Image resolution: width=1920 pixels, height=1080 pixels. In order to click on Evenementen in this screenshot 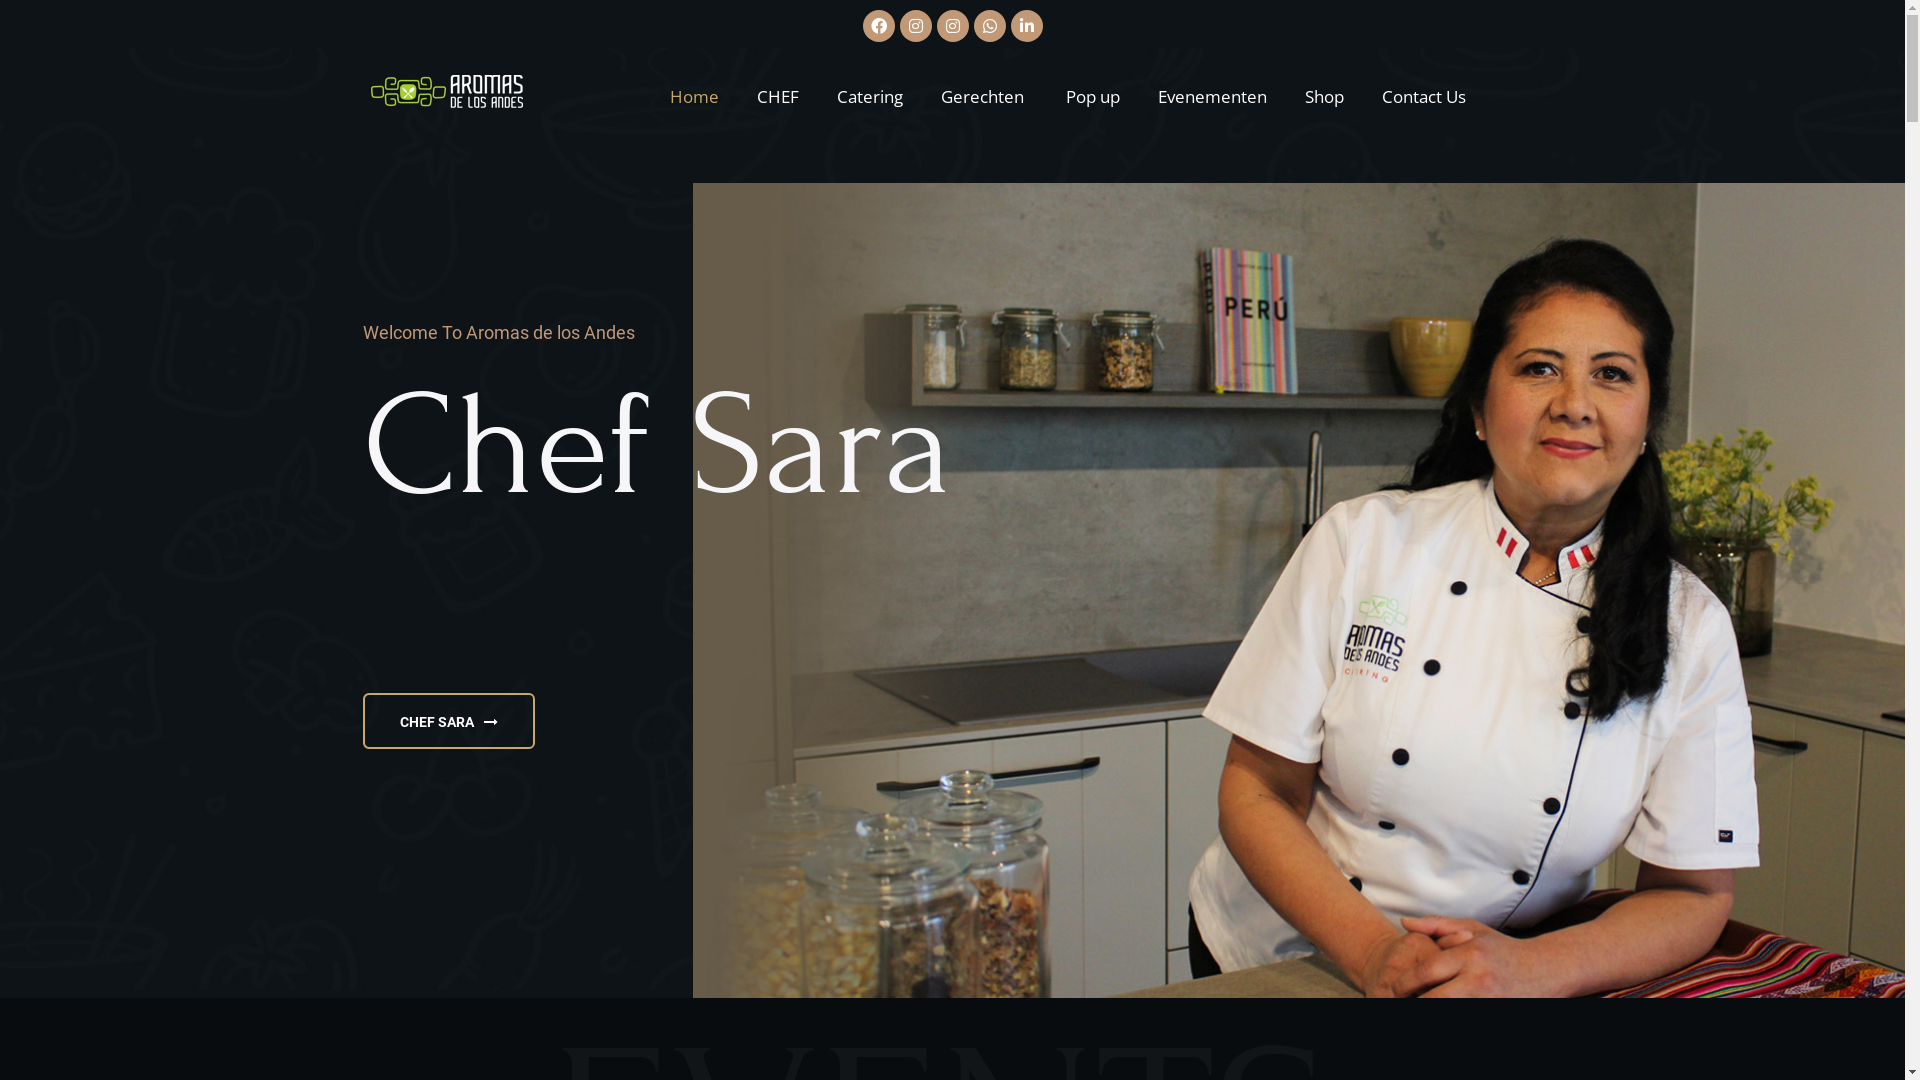, I will do `click(1212, 96)`.